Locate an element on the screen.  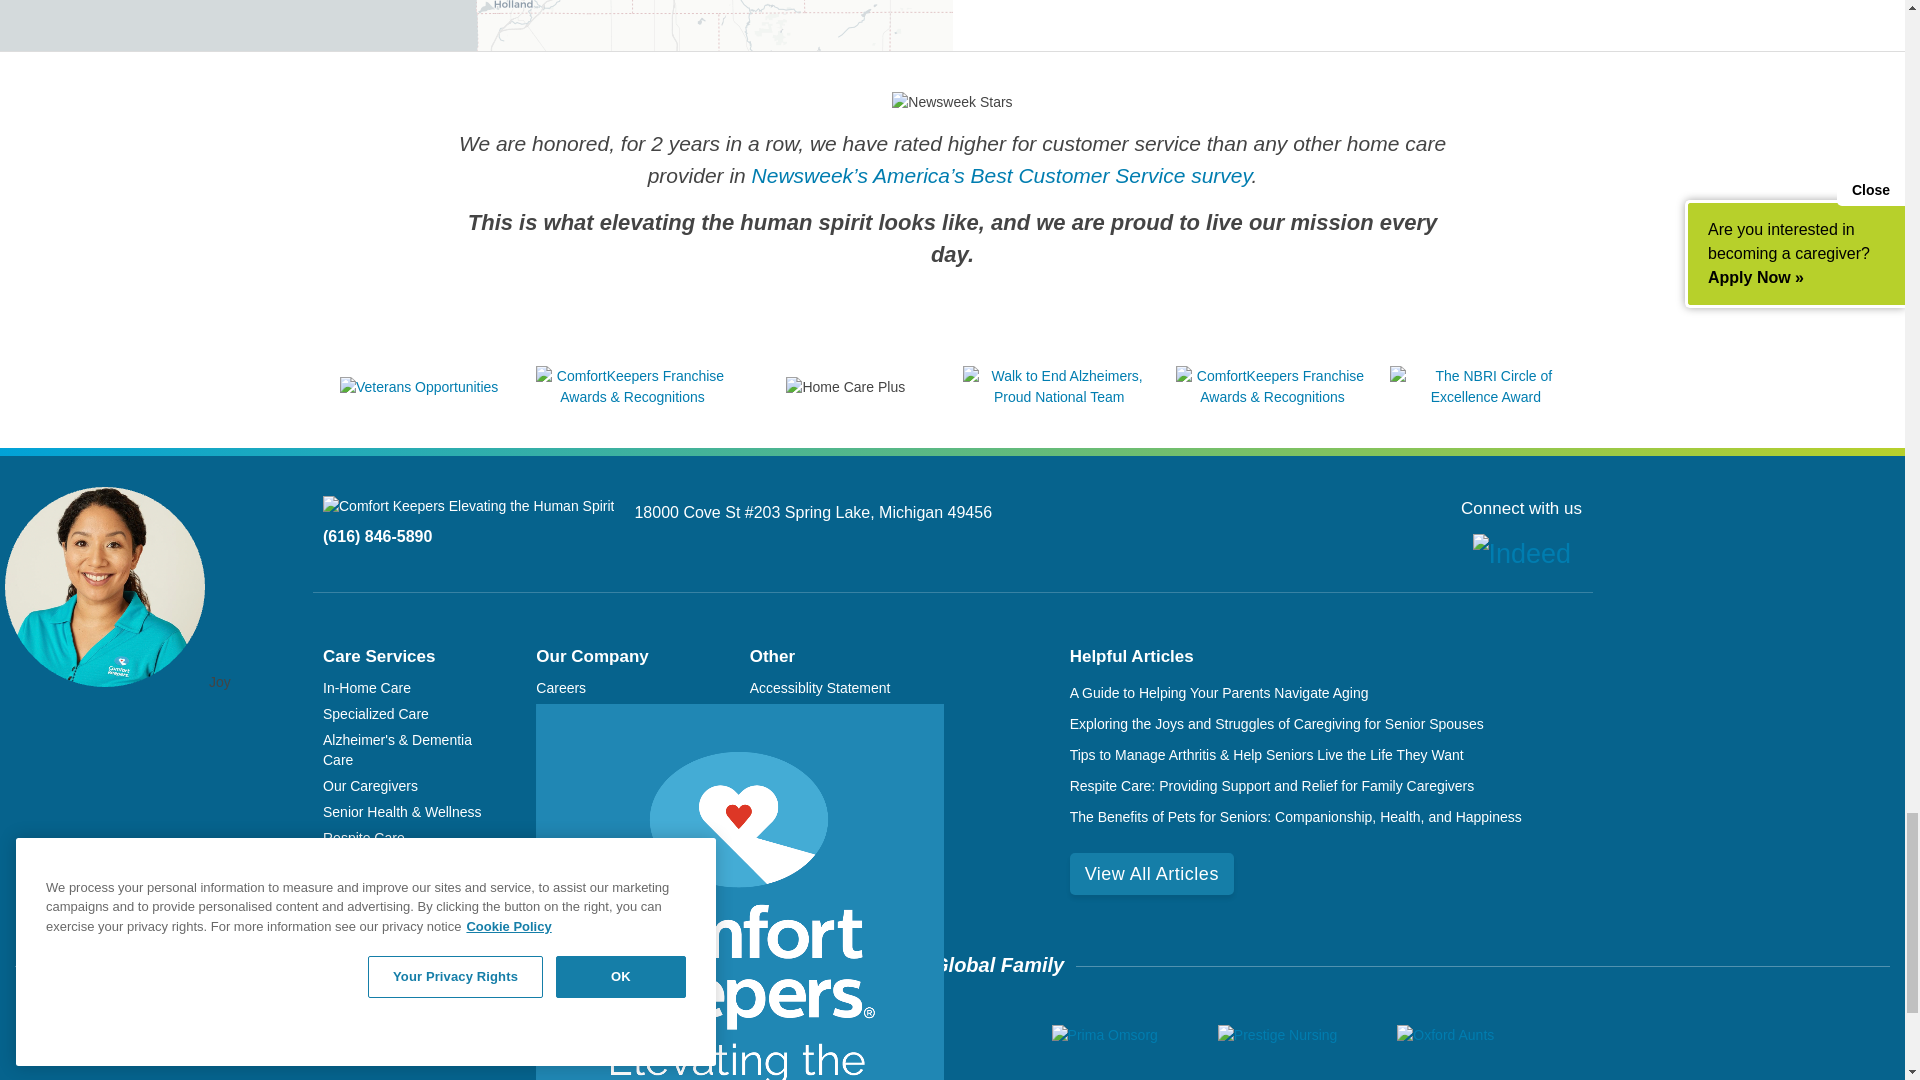
Indeed is located at coordinates (1521, 552).